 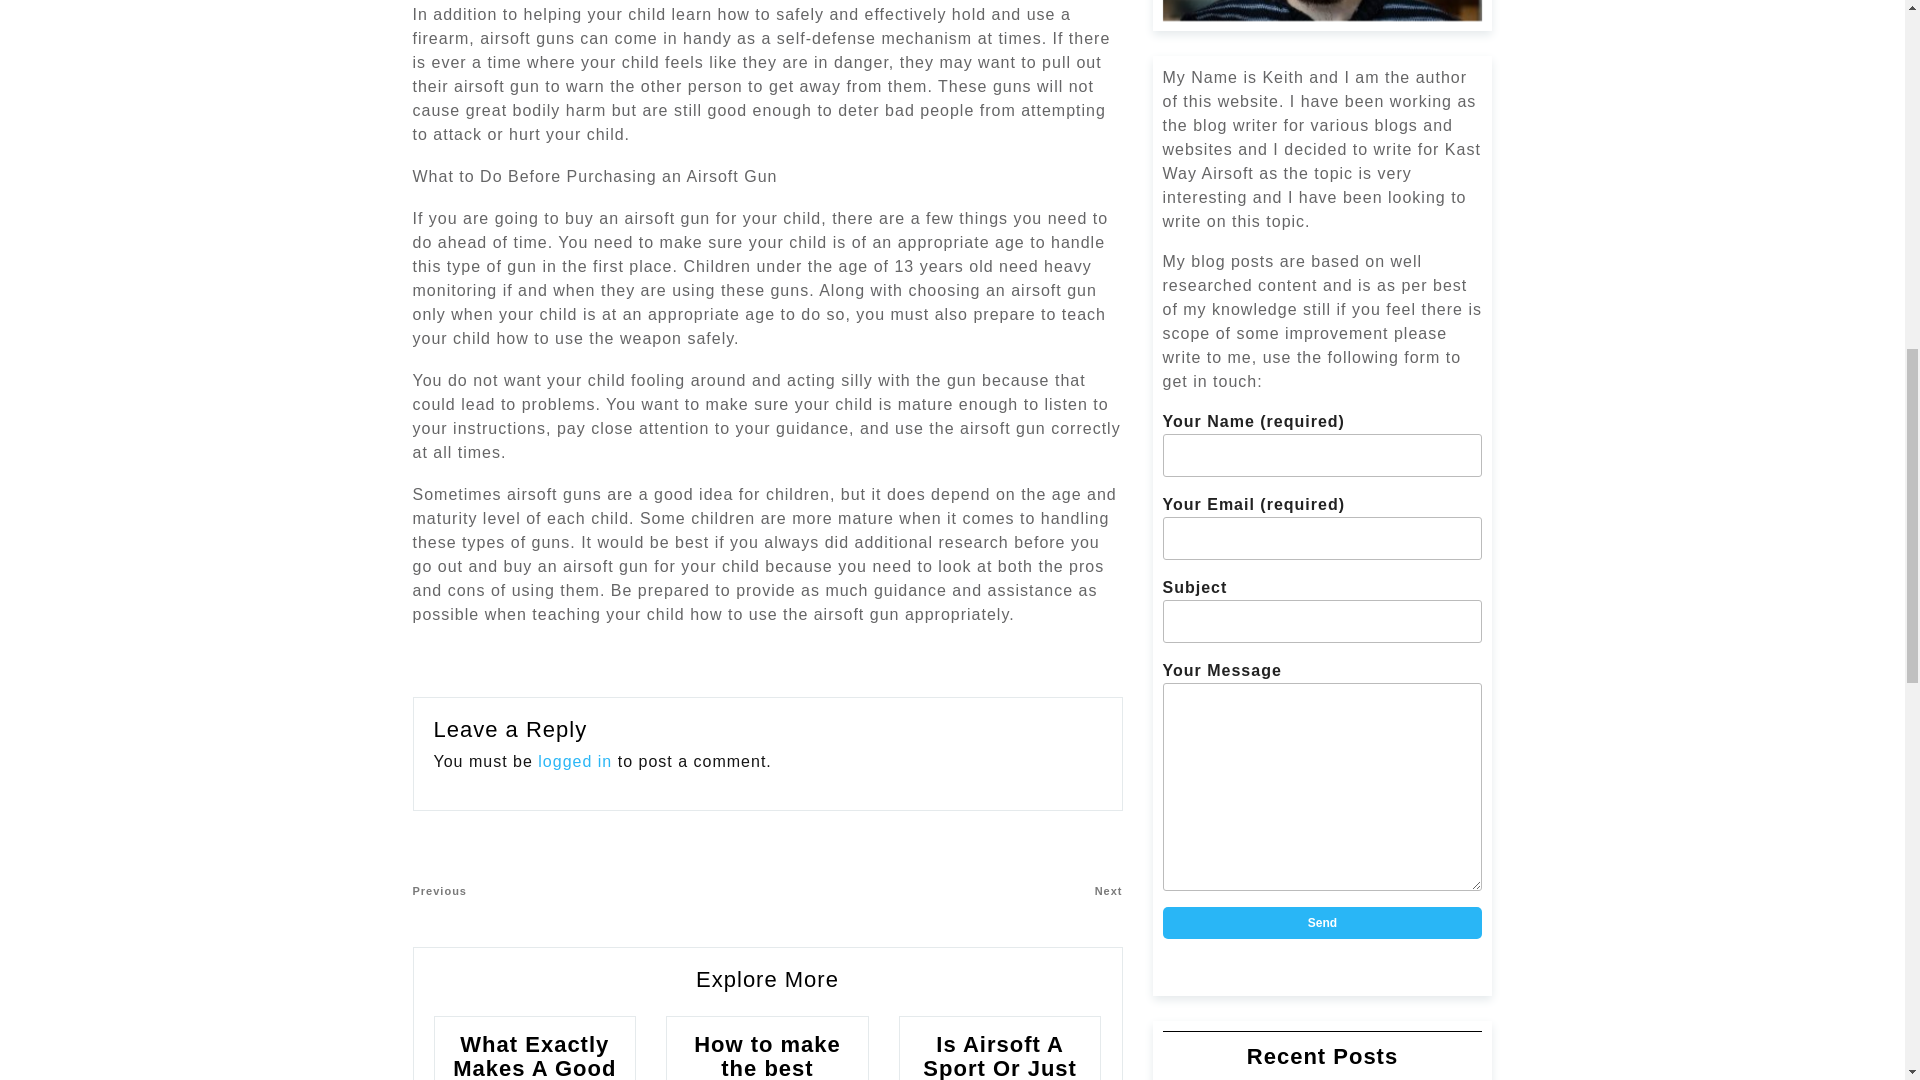 I want to click on Is Airsoft A Sport Or Just A Hobby?, so click(x=1000, y=1056).